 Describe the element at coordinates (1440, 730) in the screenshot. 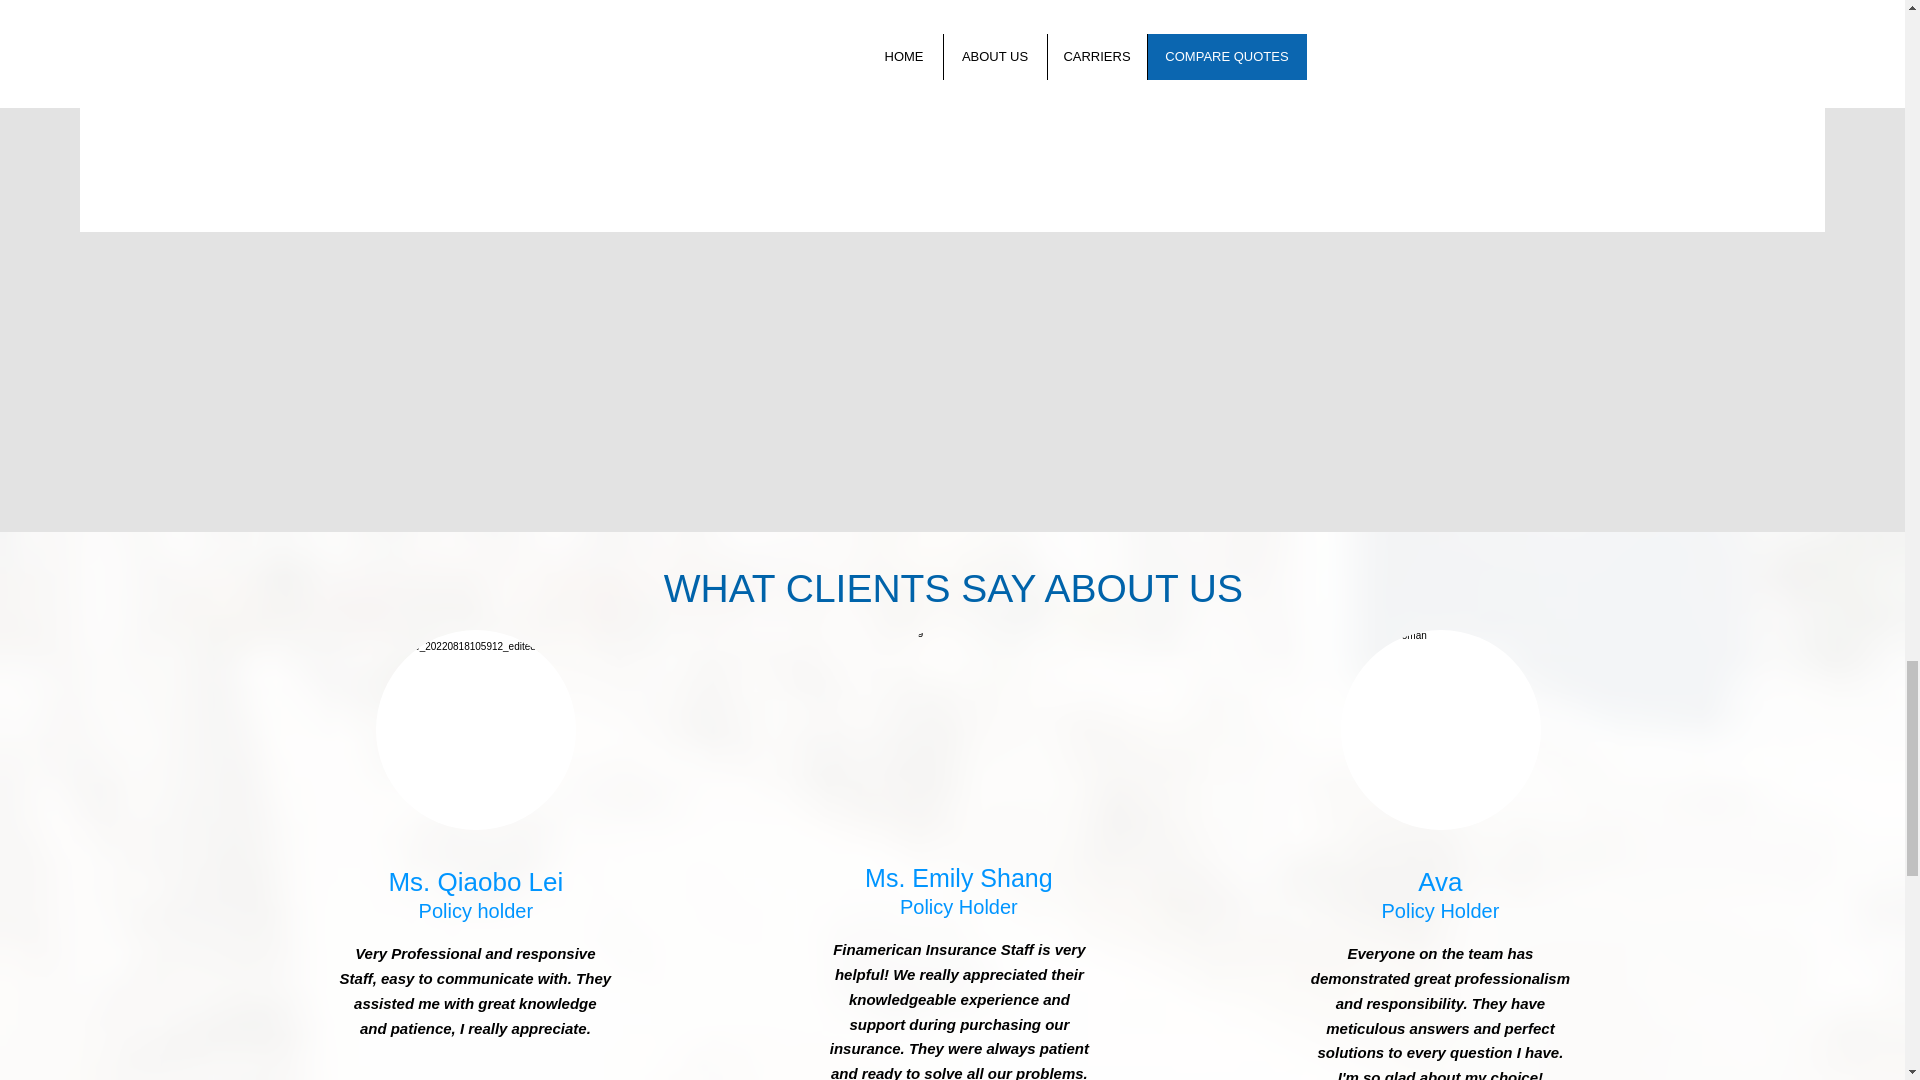

I see `GettyImages-145680711.jpg` at that location.